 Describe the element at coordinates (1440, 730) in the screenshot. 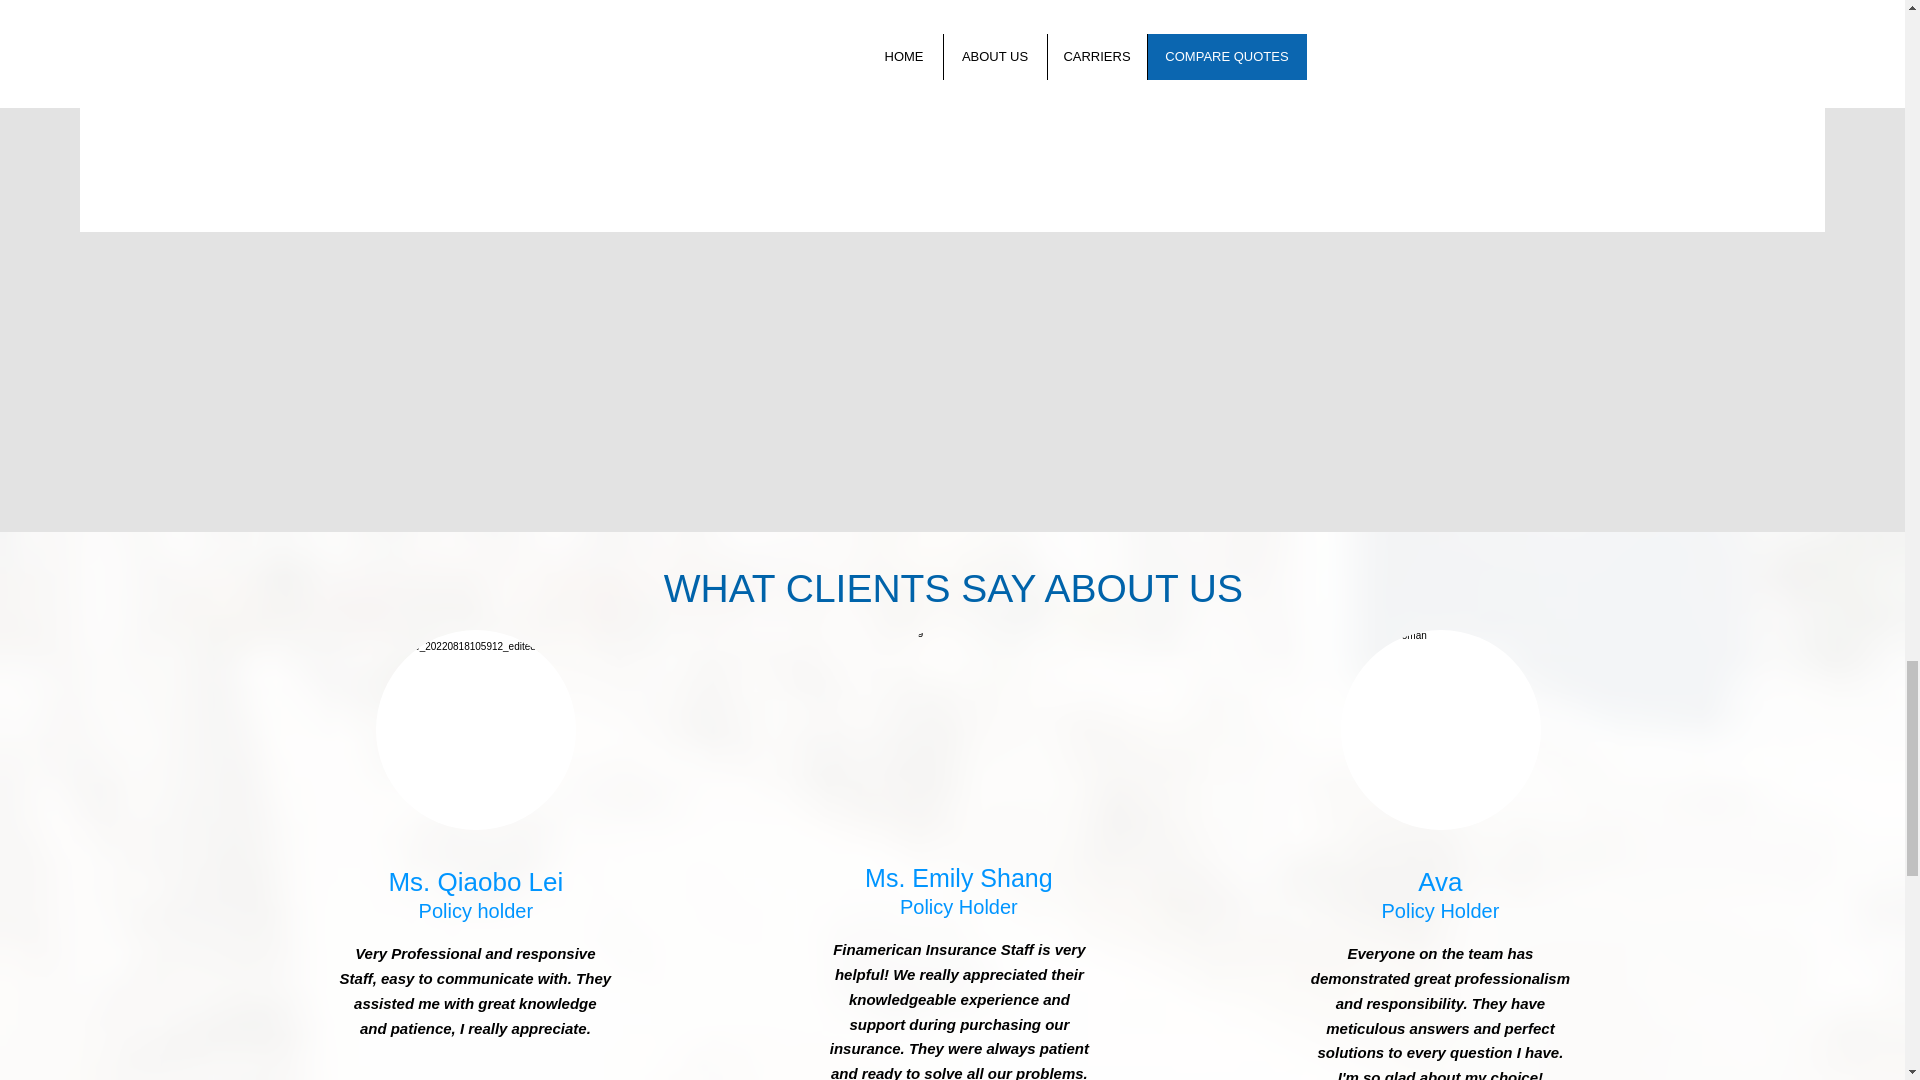

I see `GettyImages-145680711.jpg` at that location.